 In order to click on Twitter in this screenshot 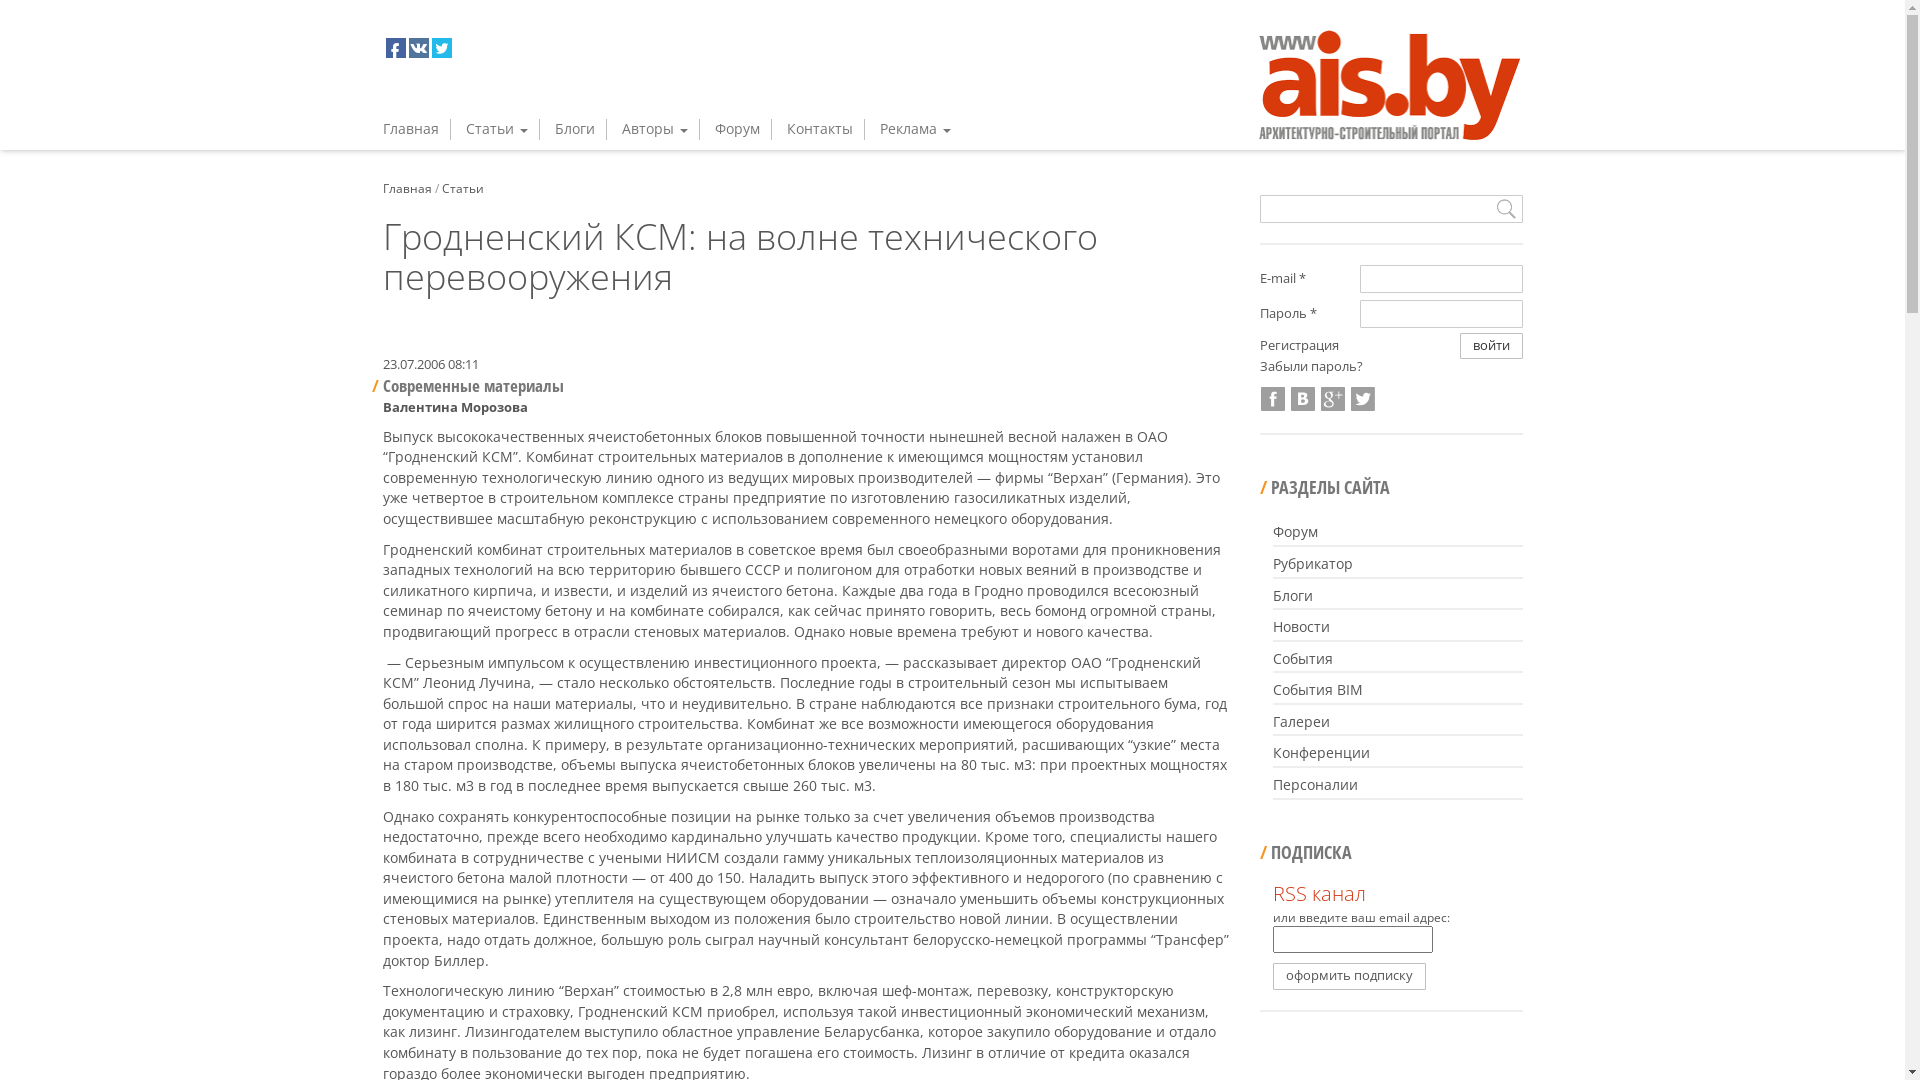, I will do `click(1363, 399)`.